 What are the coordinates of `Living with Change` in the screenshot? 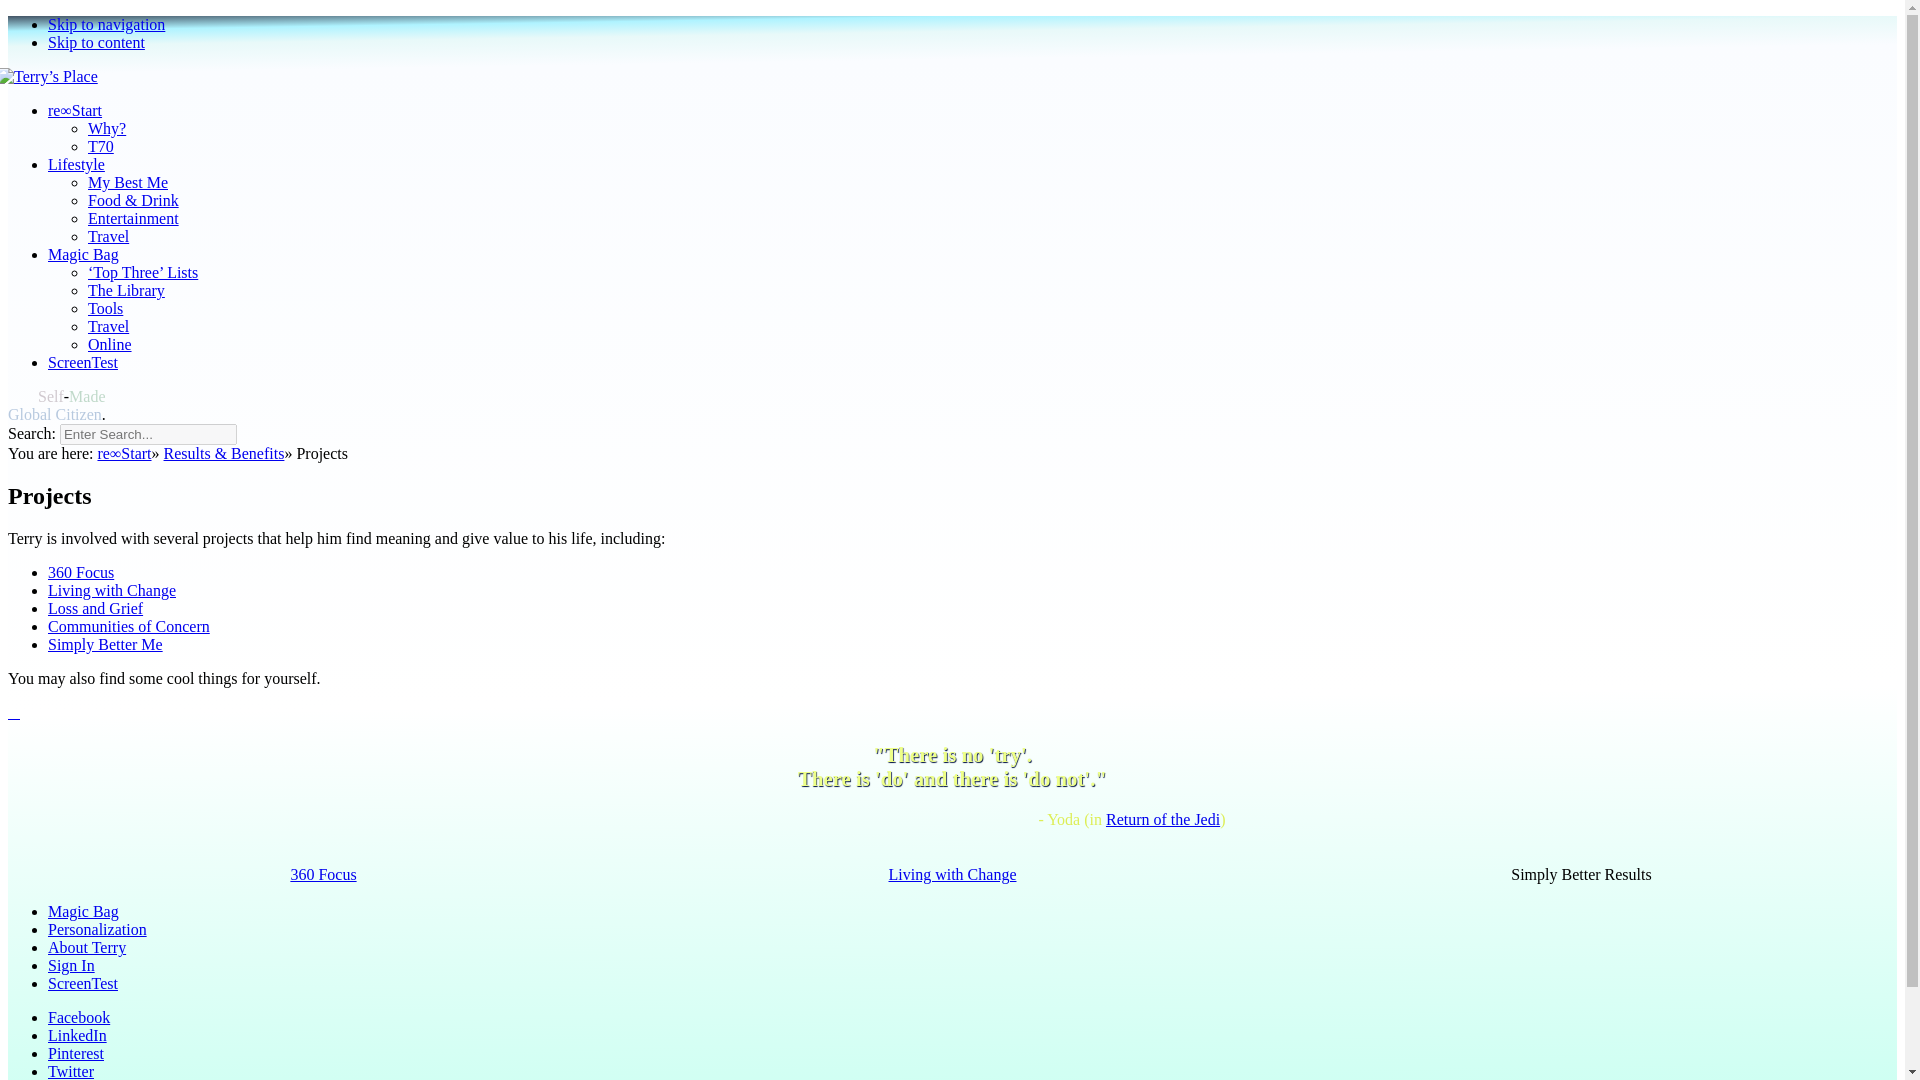 It's located at (951, 874).